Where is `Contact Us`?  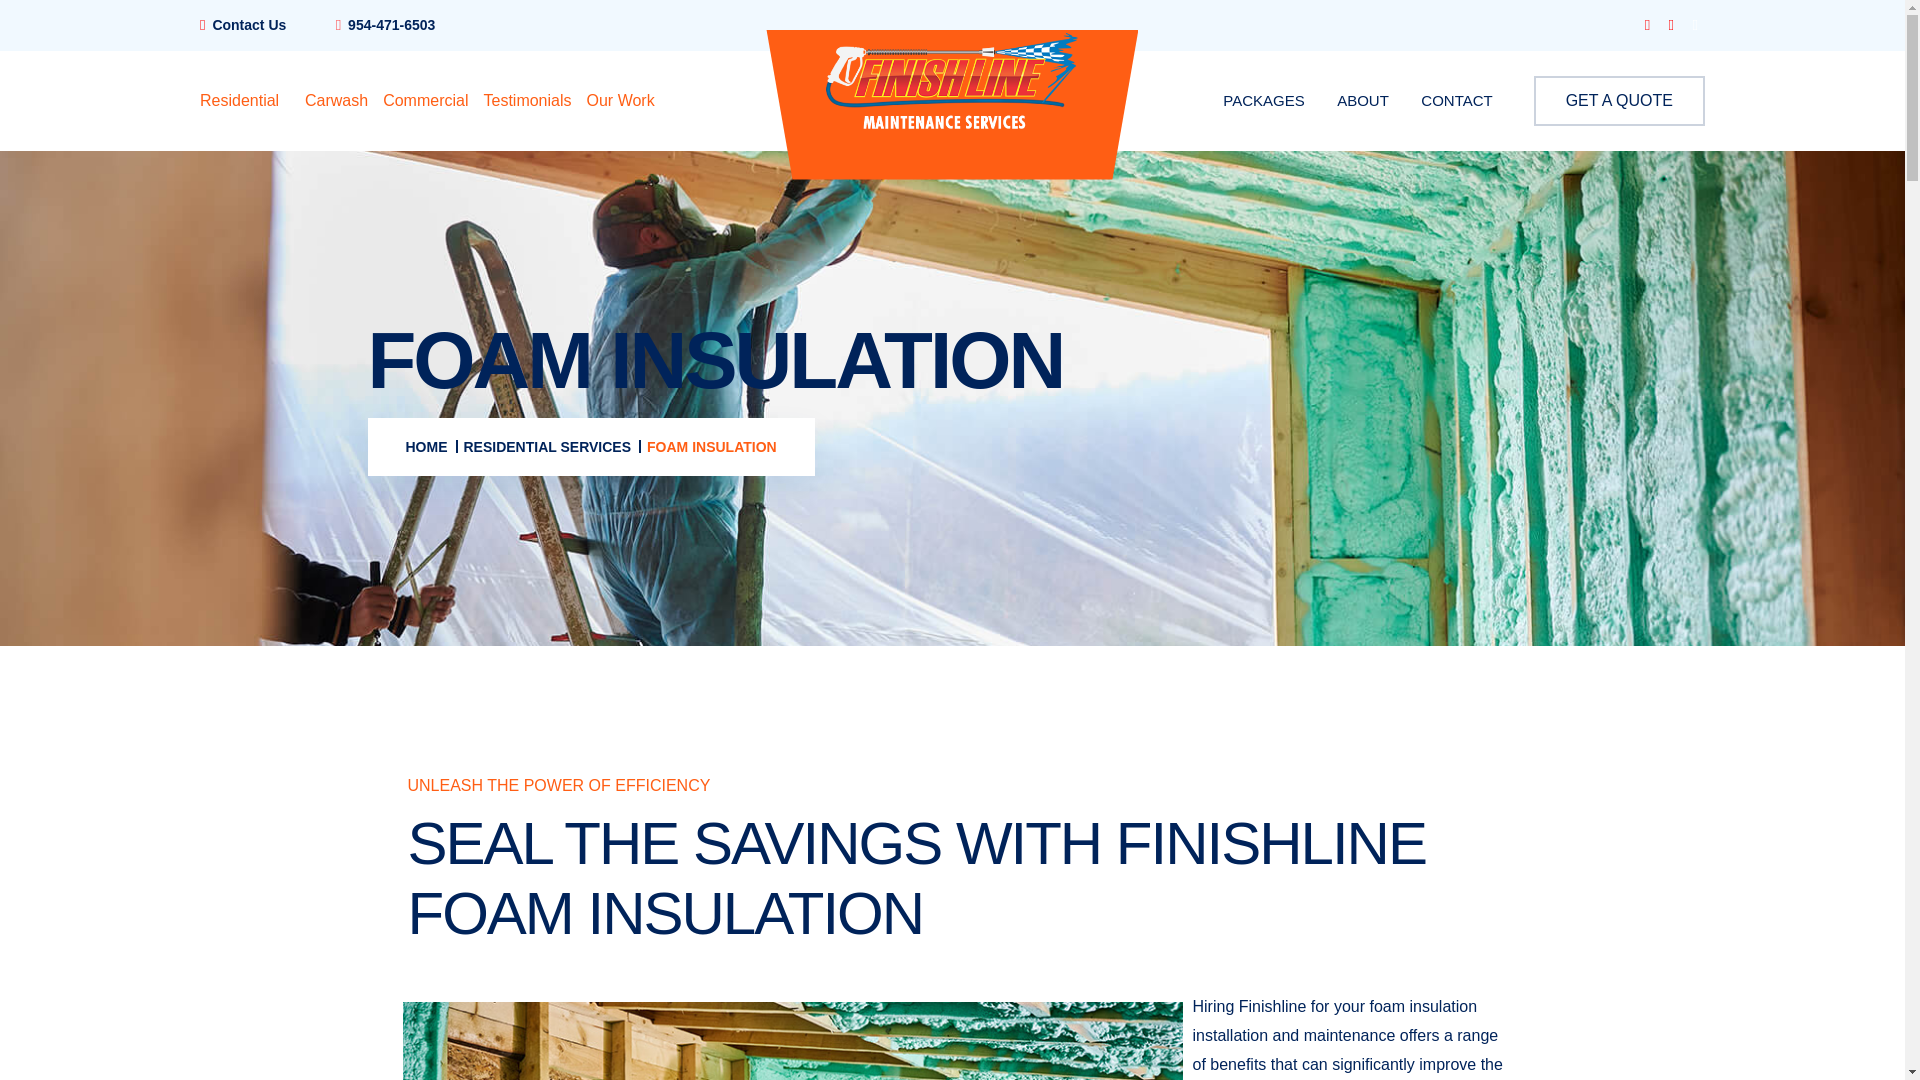 Contact Us is located at coordinates (248, 25).